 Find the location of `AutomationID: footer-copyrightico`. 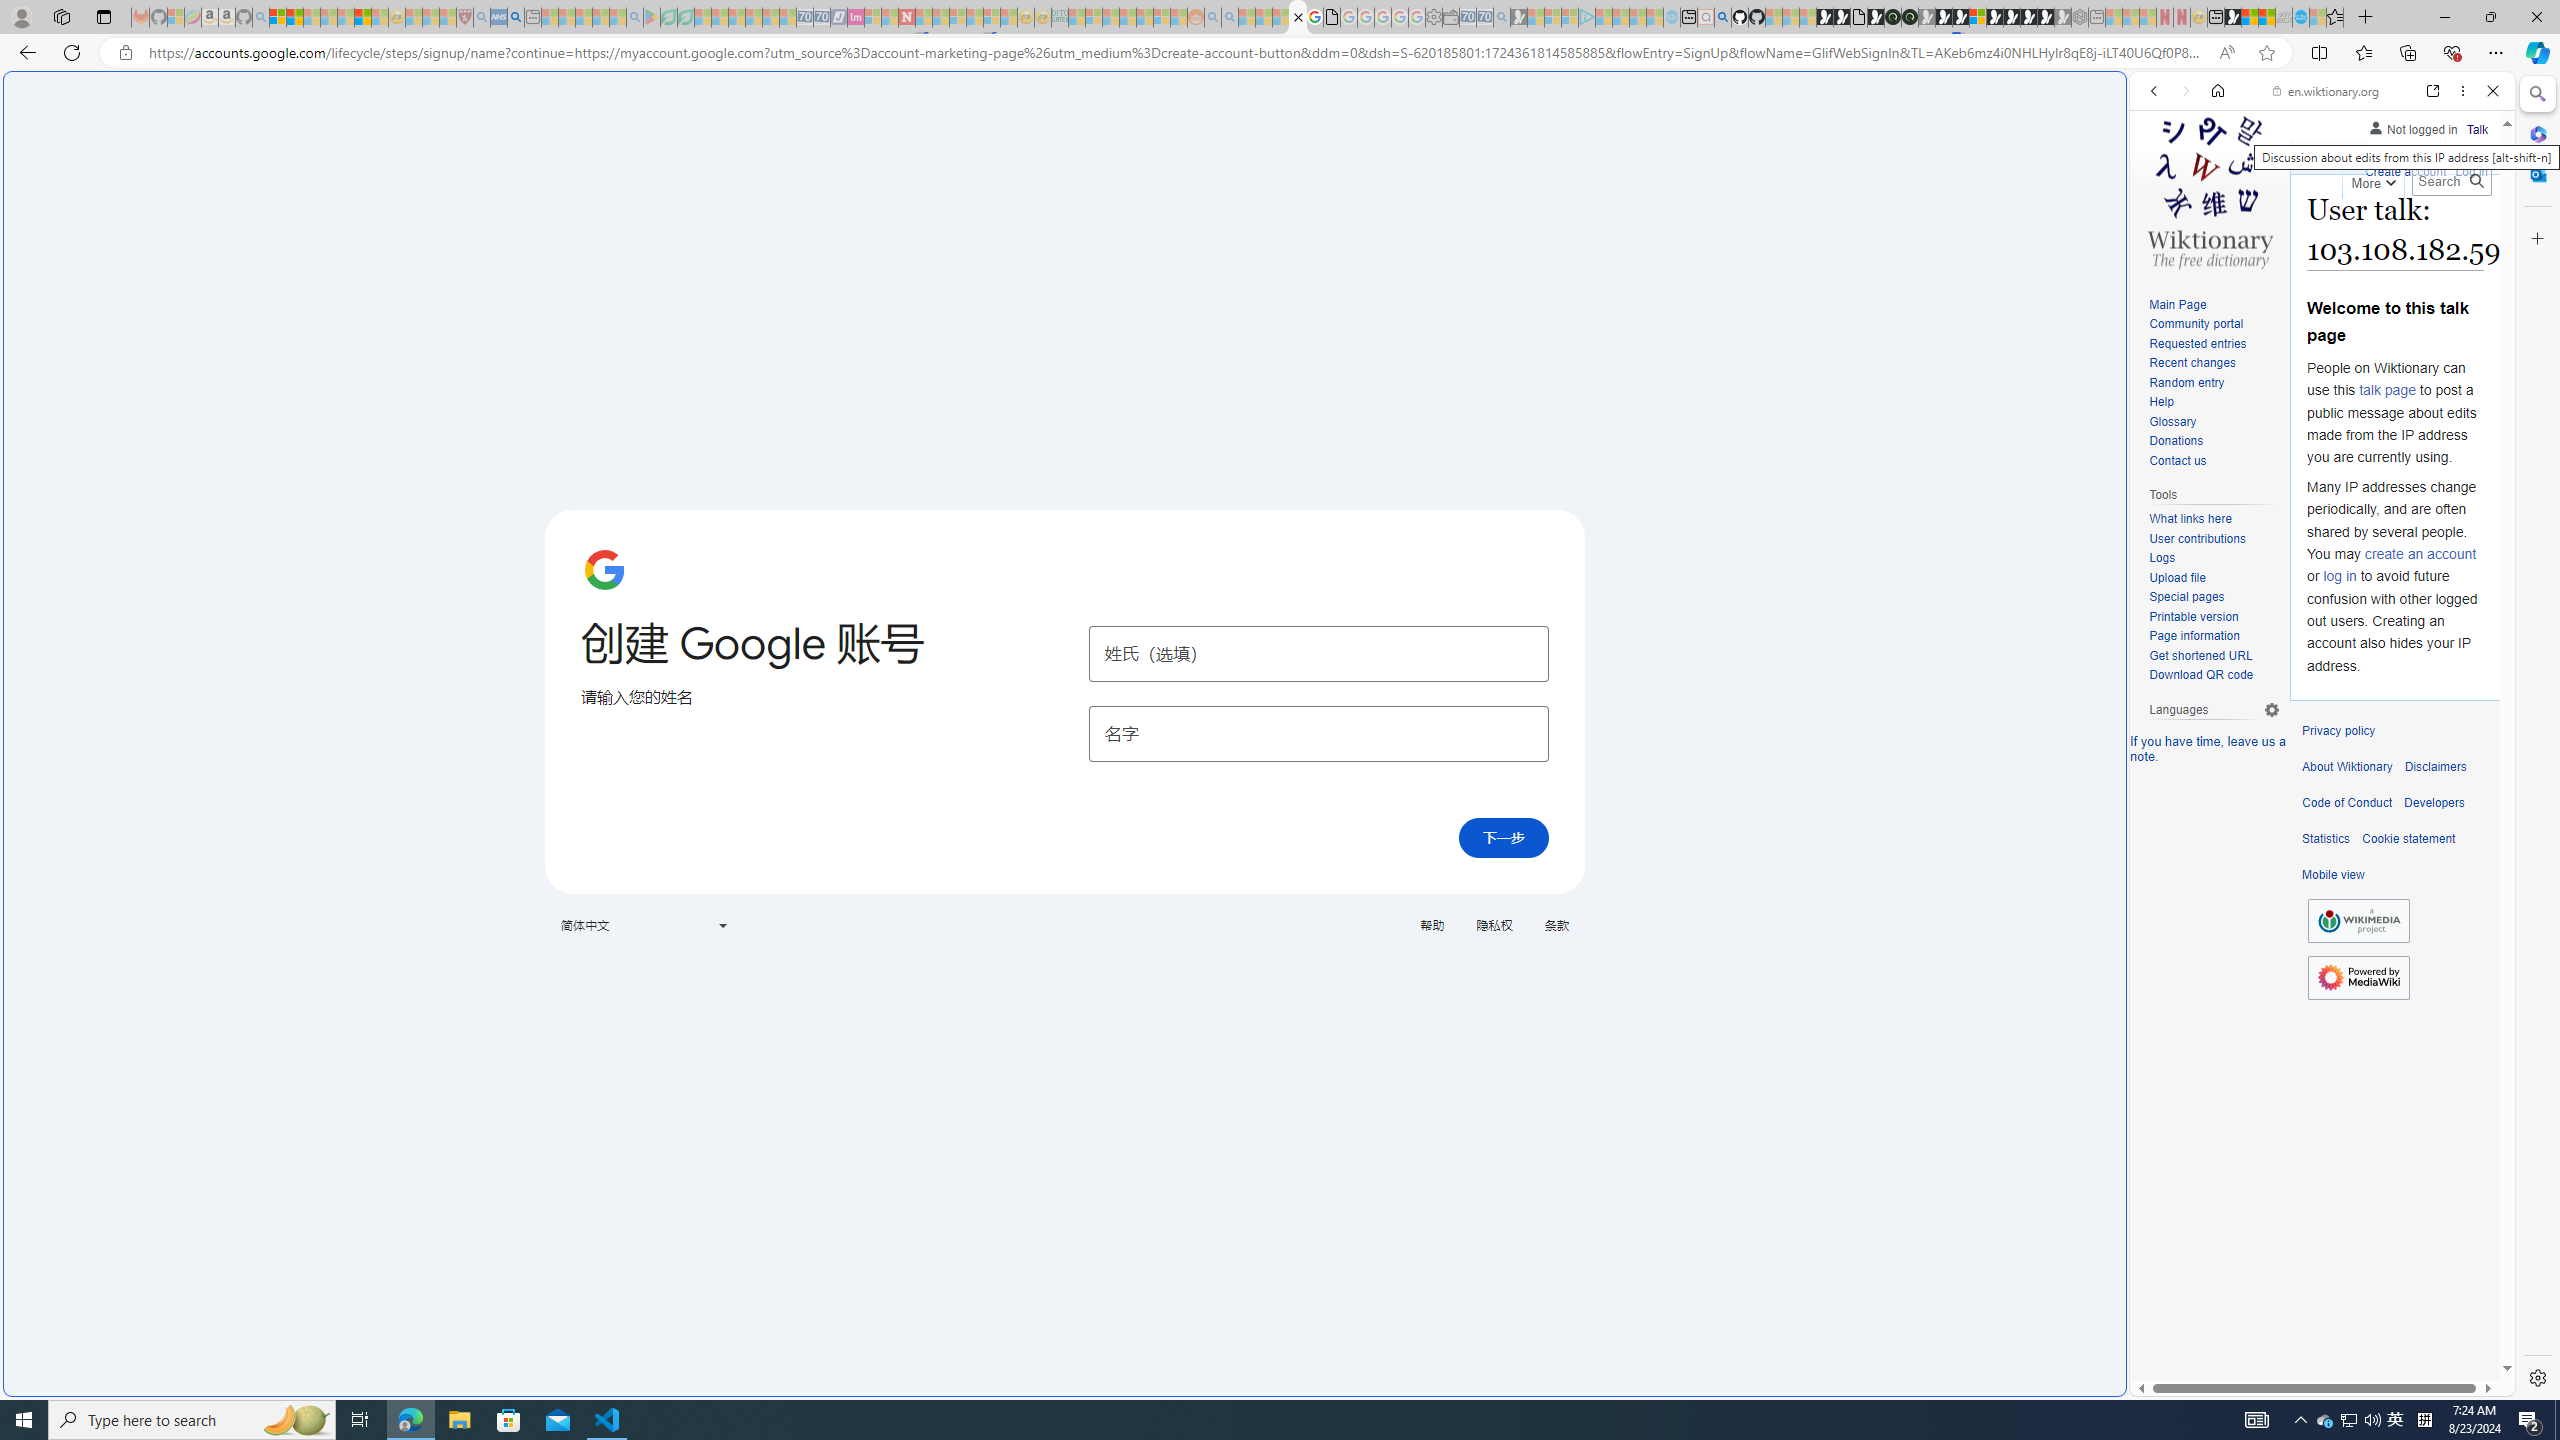

AutomationID: footer-copyrightico is located at coordinates (2358, 921).